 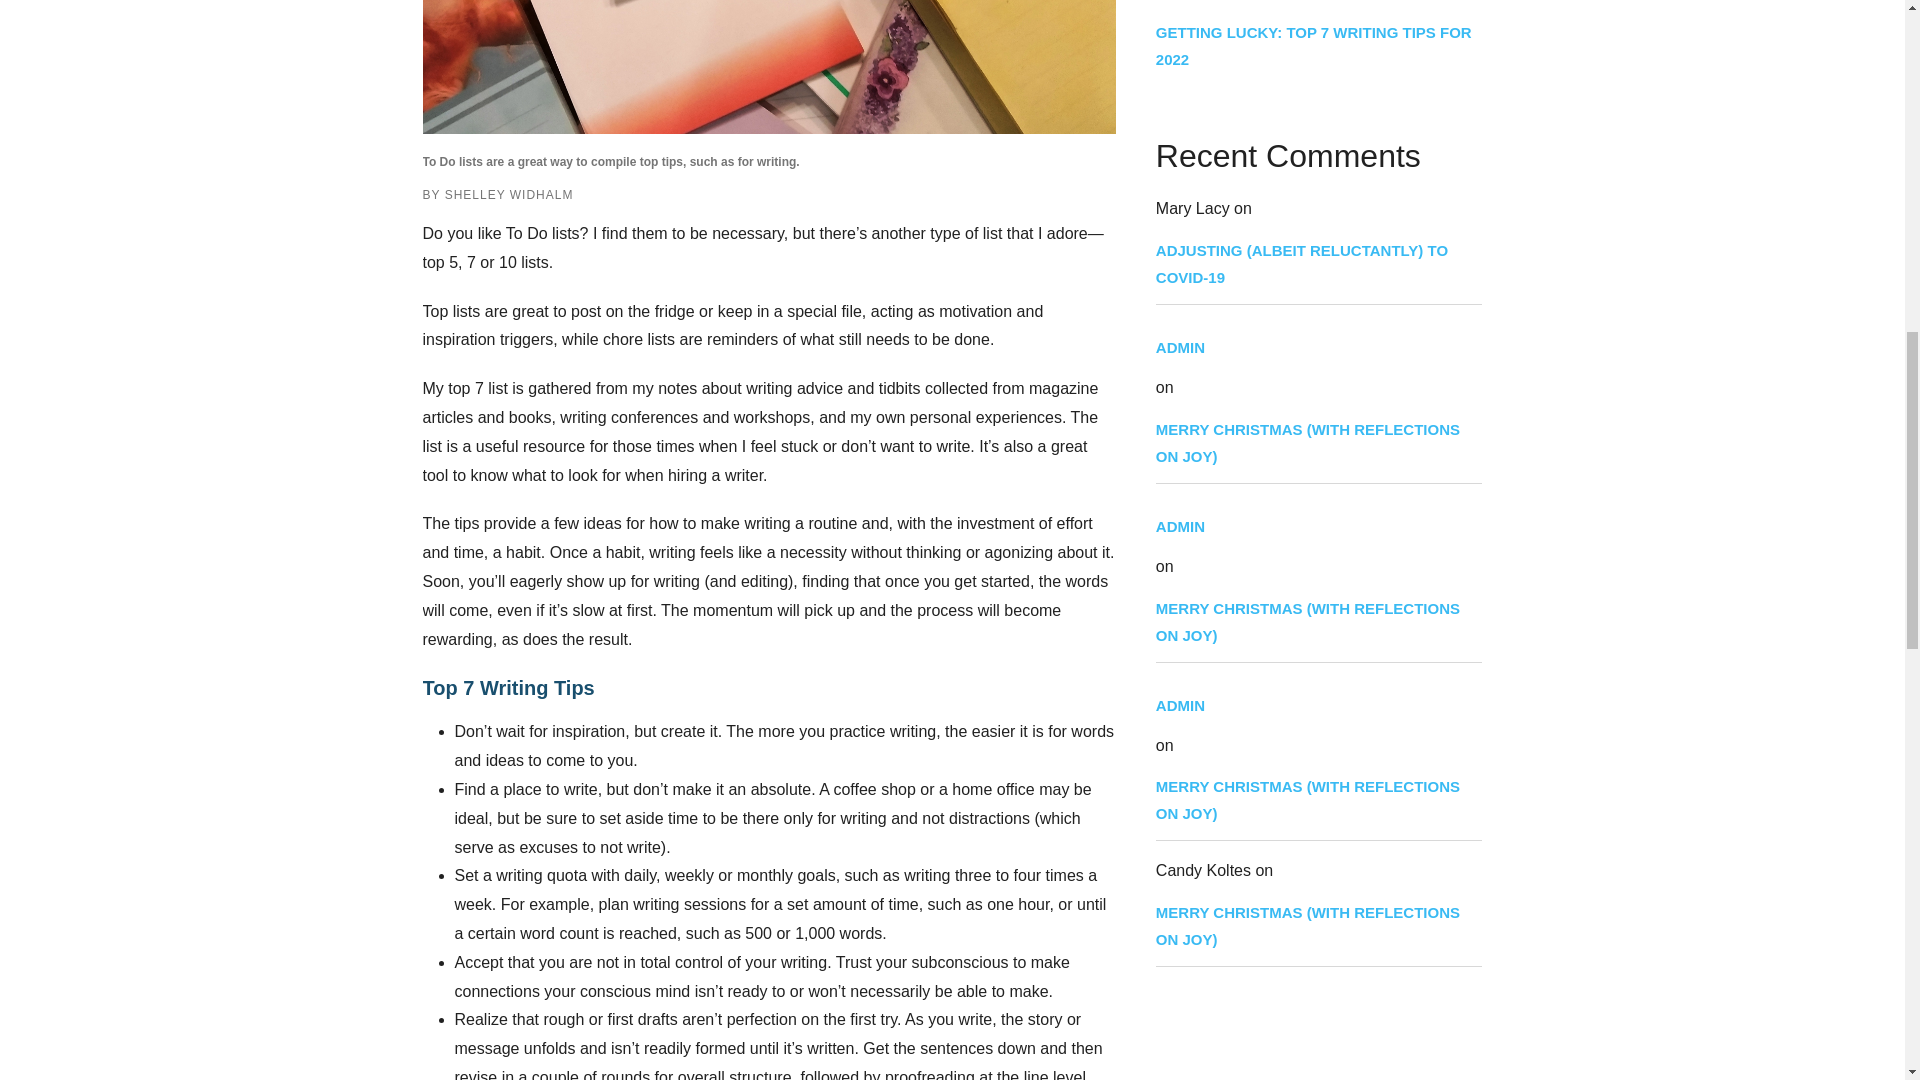 I want to click on GETTING LUCKY: TOP 7 WRITING TIPS FOR 2022, so click(x=1318, y=46).